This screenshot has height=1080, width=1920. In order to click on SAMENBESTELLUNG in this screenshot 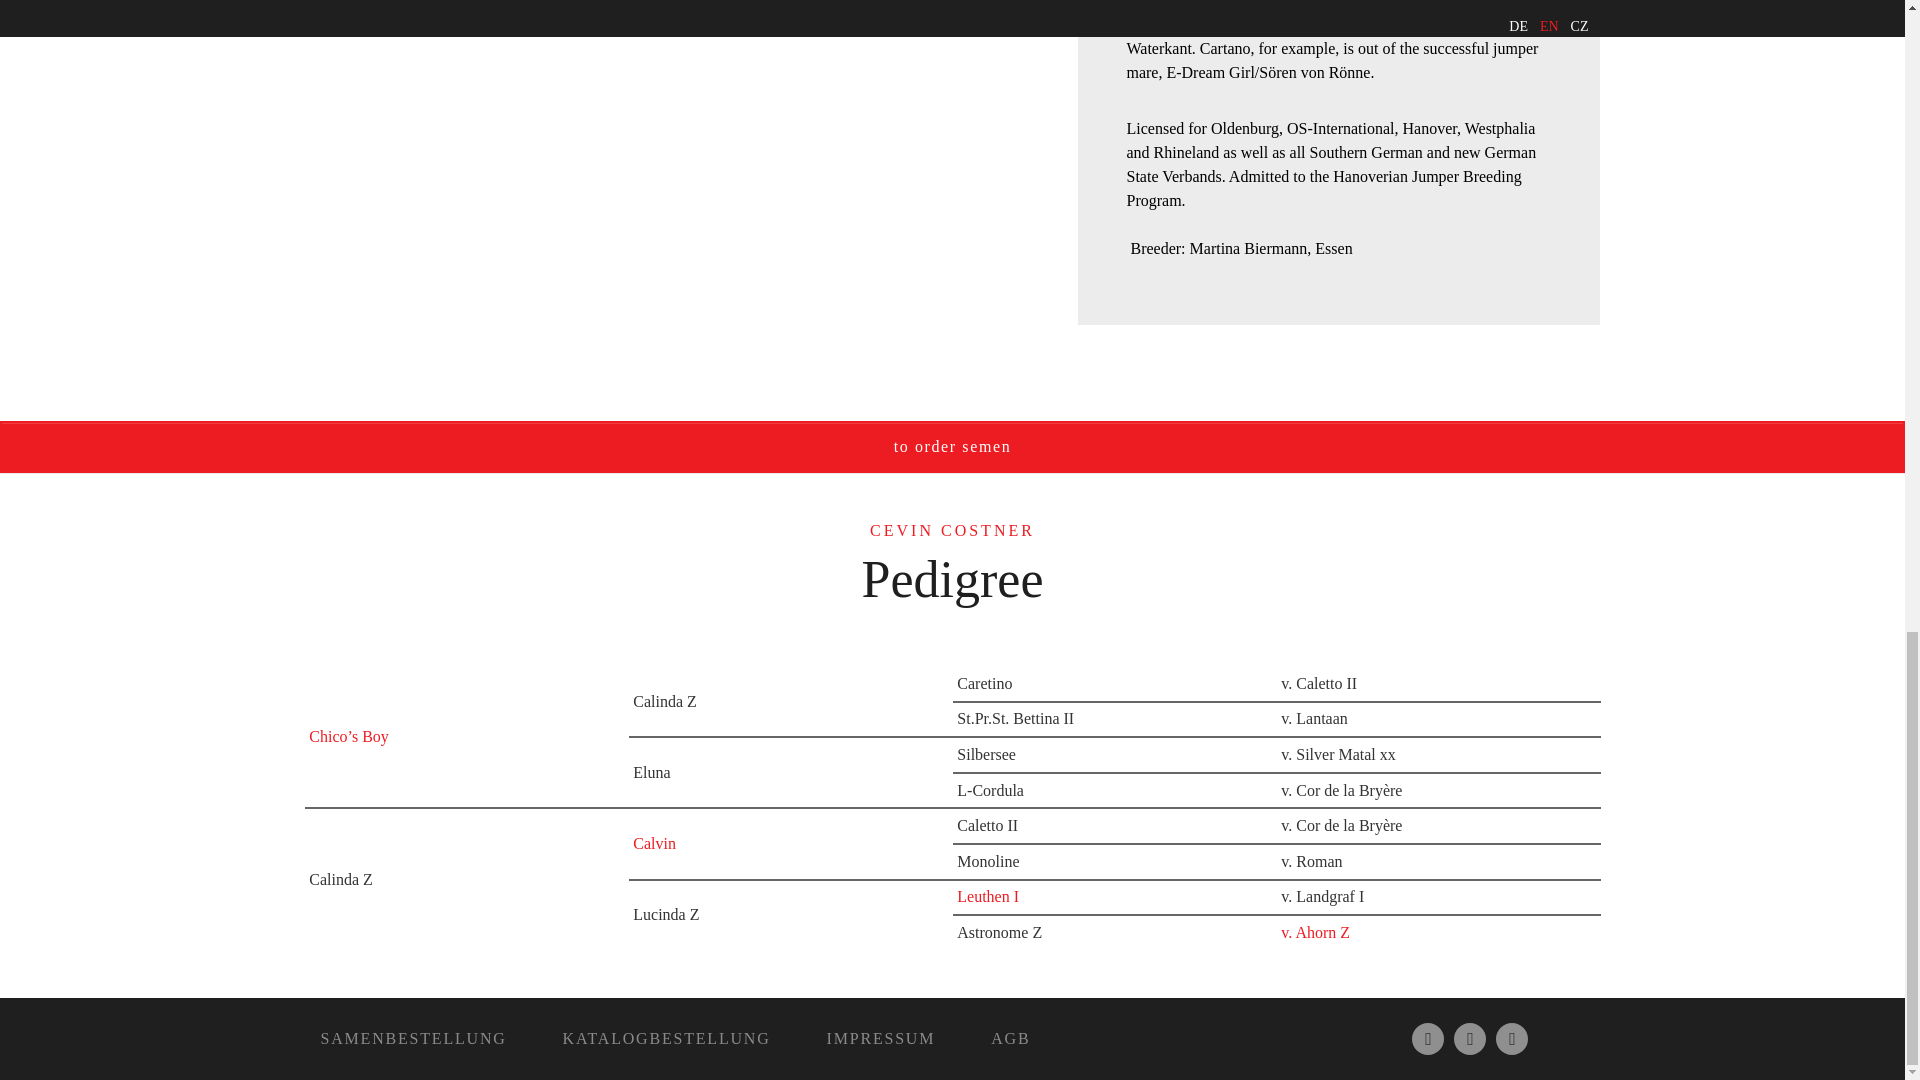, I will do `click(412, 1038)`.